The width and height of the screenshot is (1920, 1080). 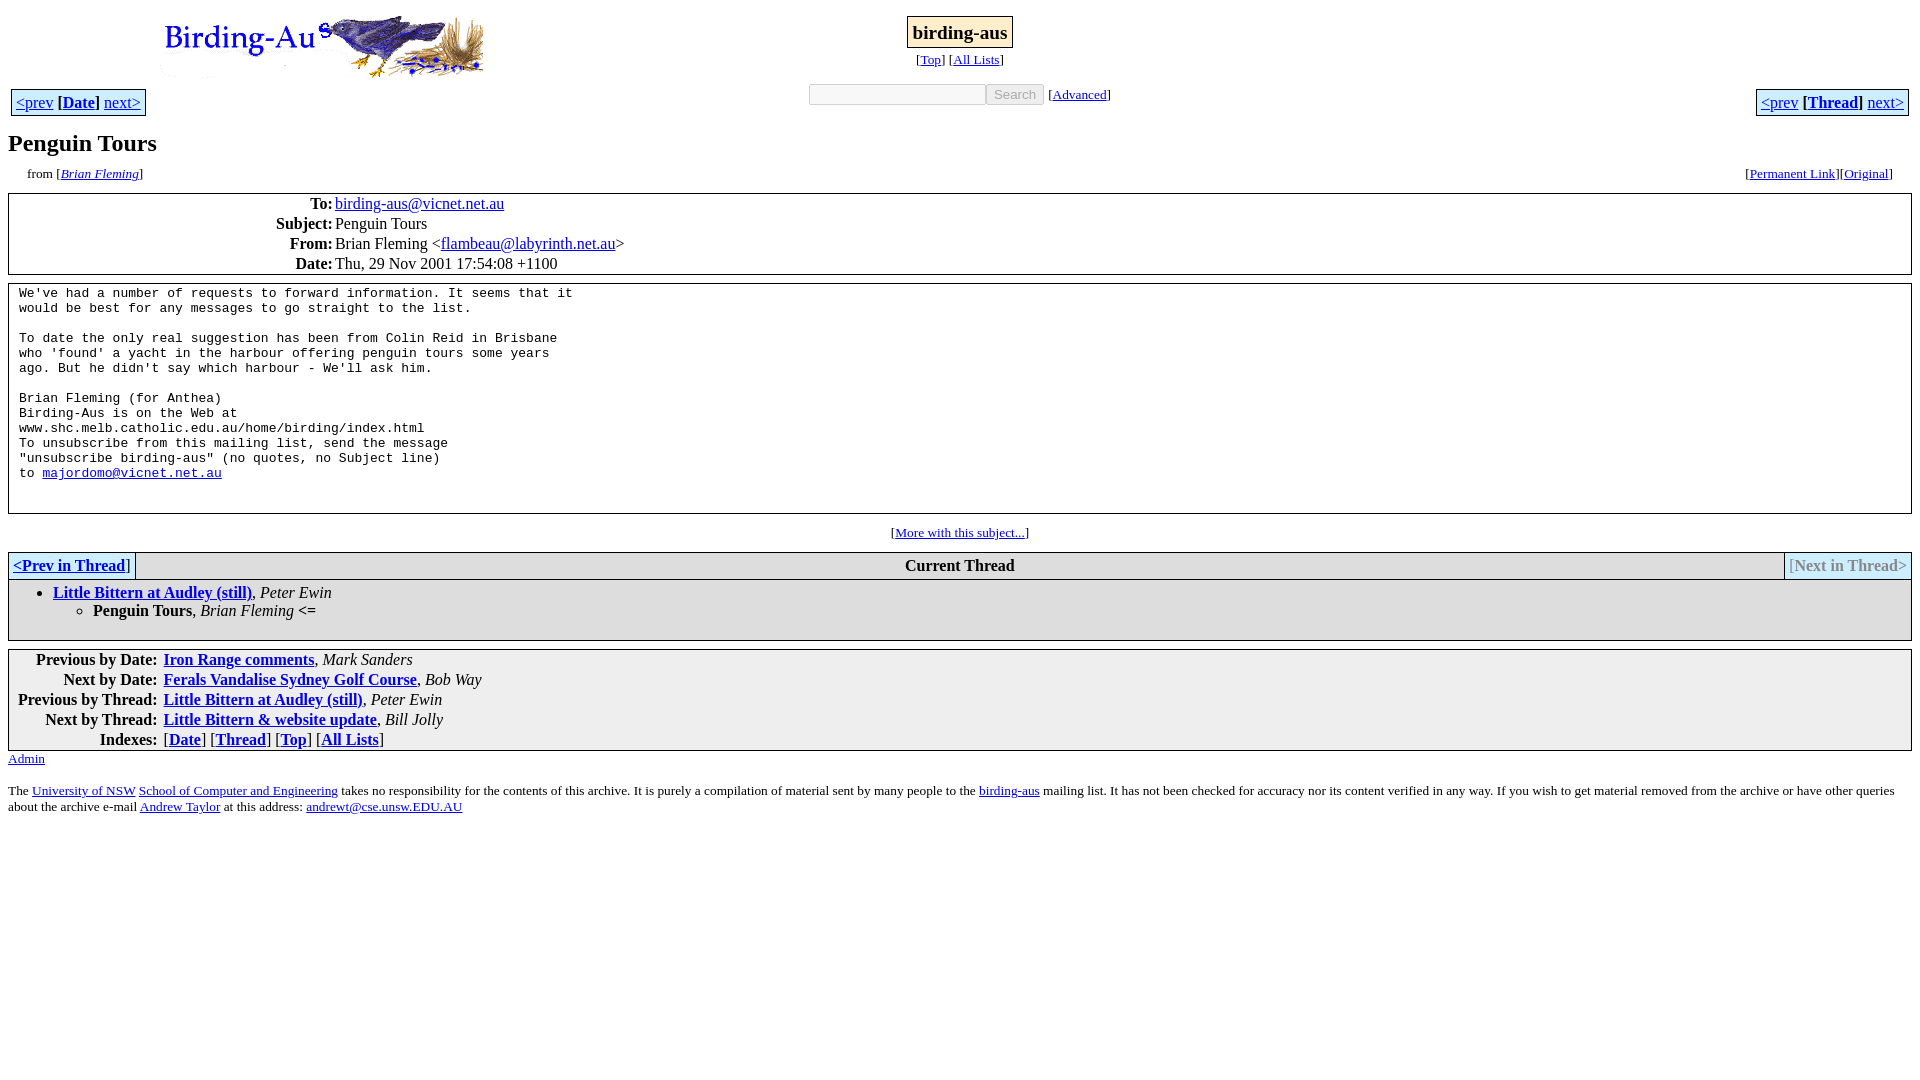 I want to click on Top, so click(x=294, y=740).